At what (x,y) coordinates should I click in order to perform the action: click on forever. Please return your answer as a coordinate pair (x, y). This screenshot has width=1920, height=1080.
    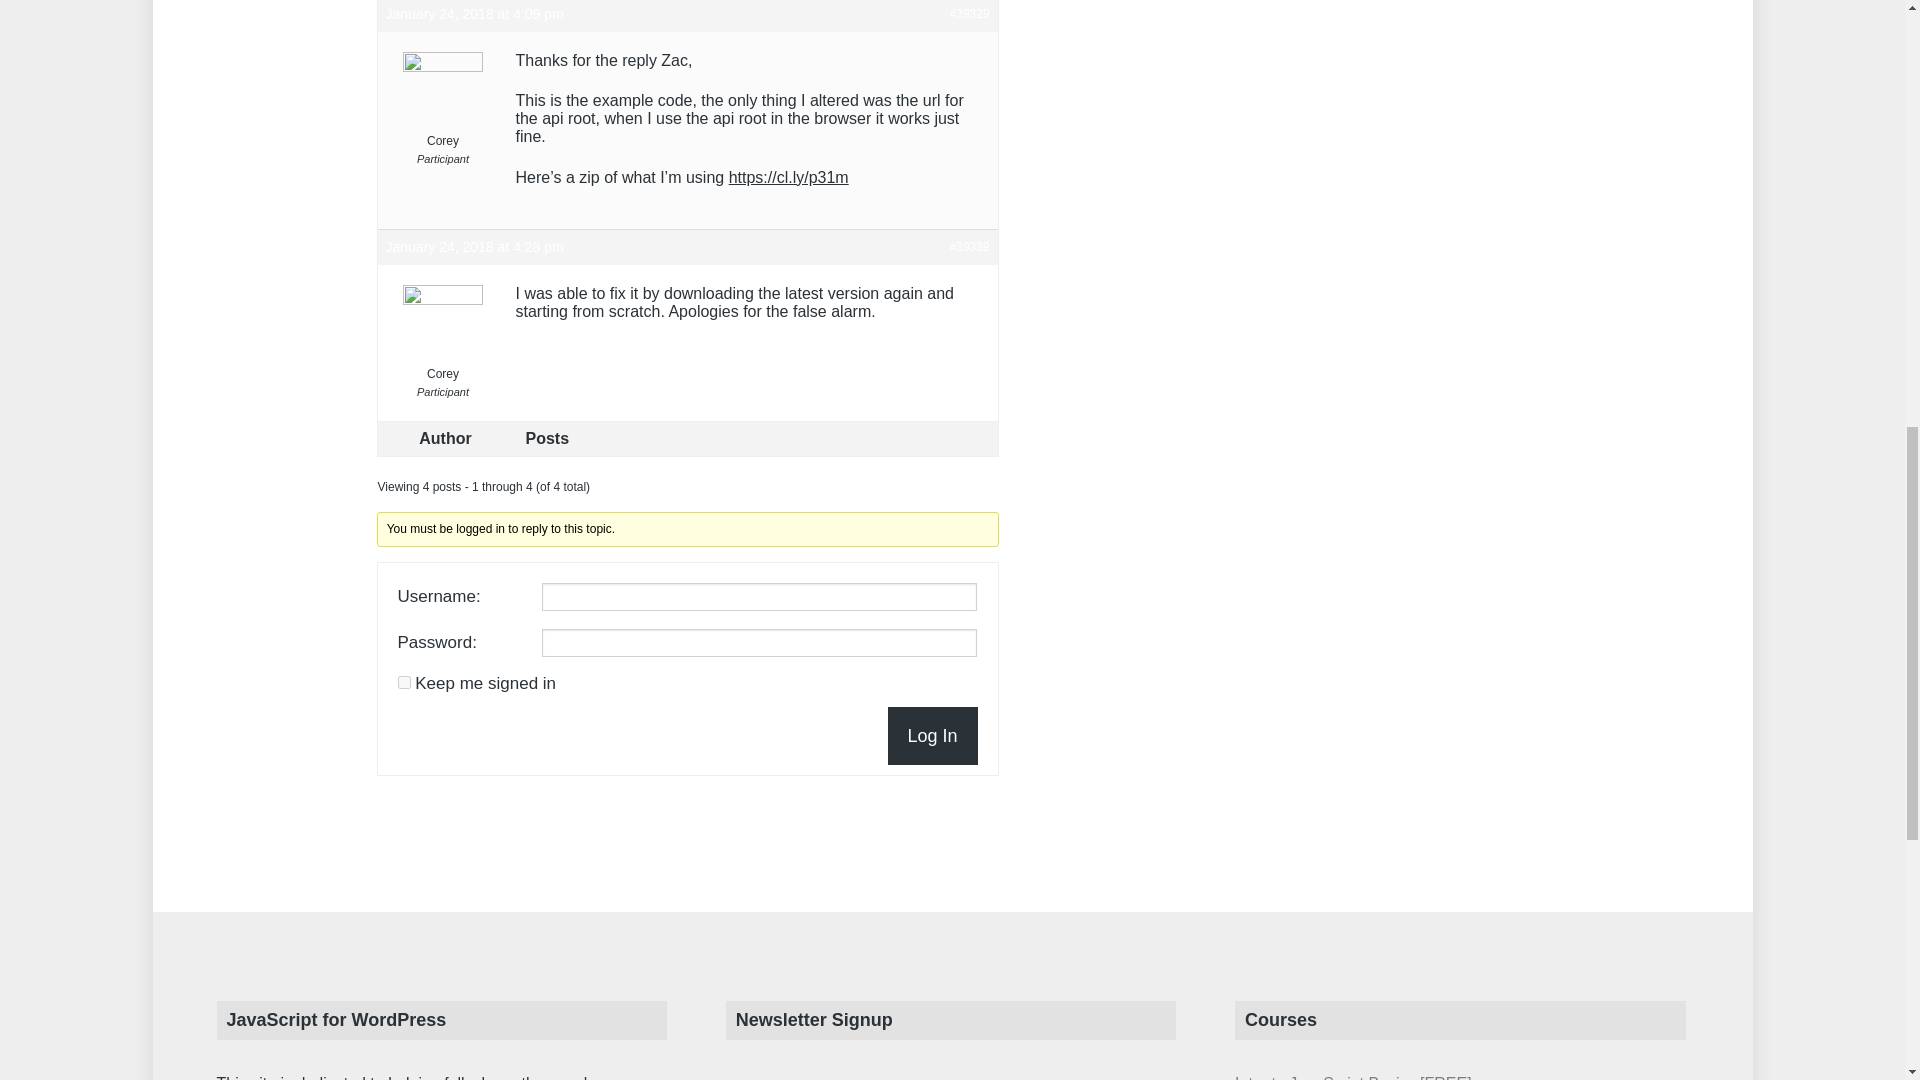
    Looking at the image, I should click on (404, 682).